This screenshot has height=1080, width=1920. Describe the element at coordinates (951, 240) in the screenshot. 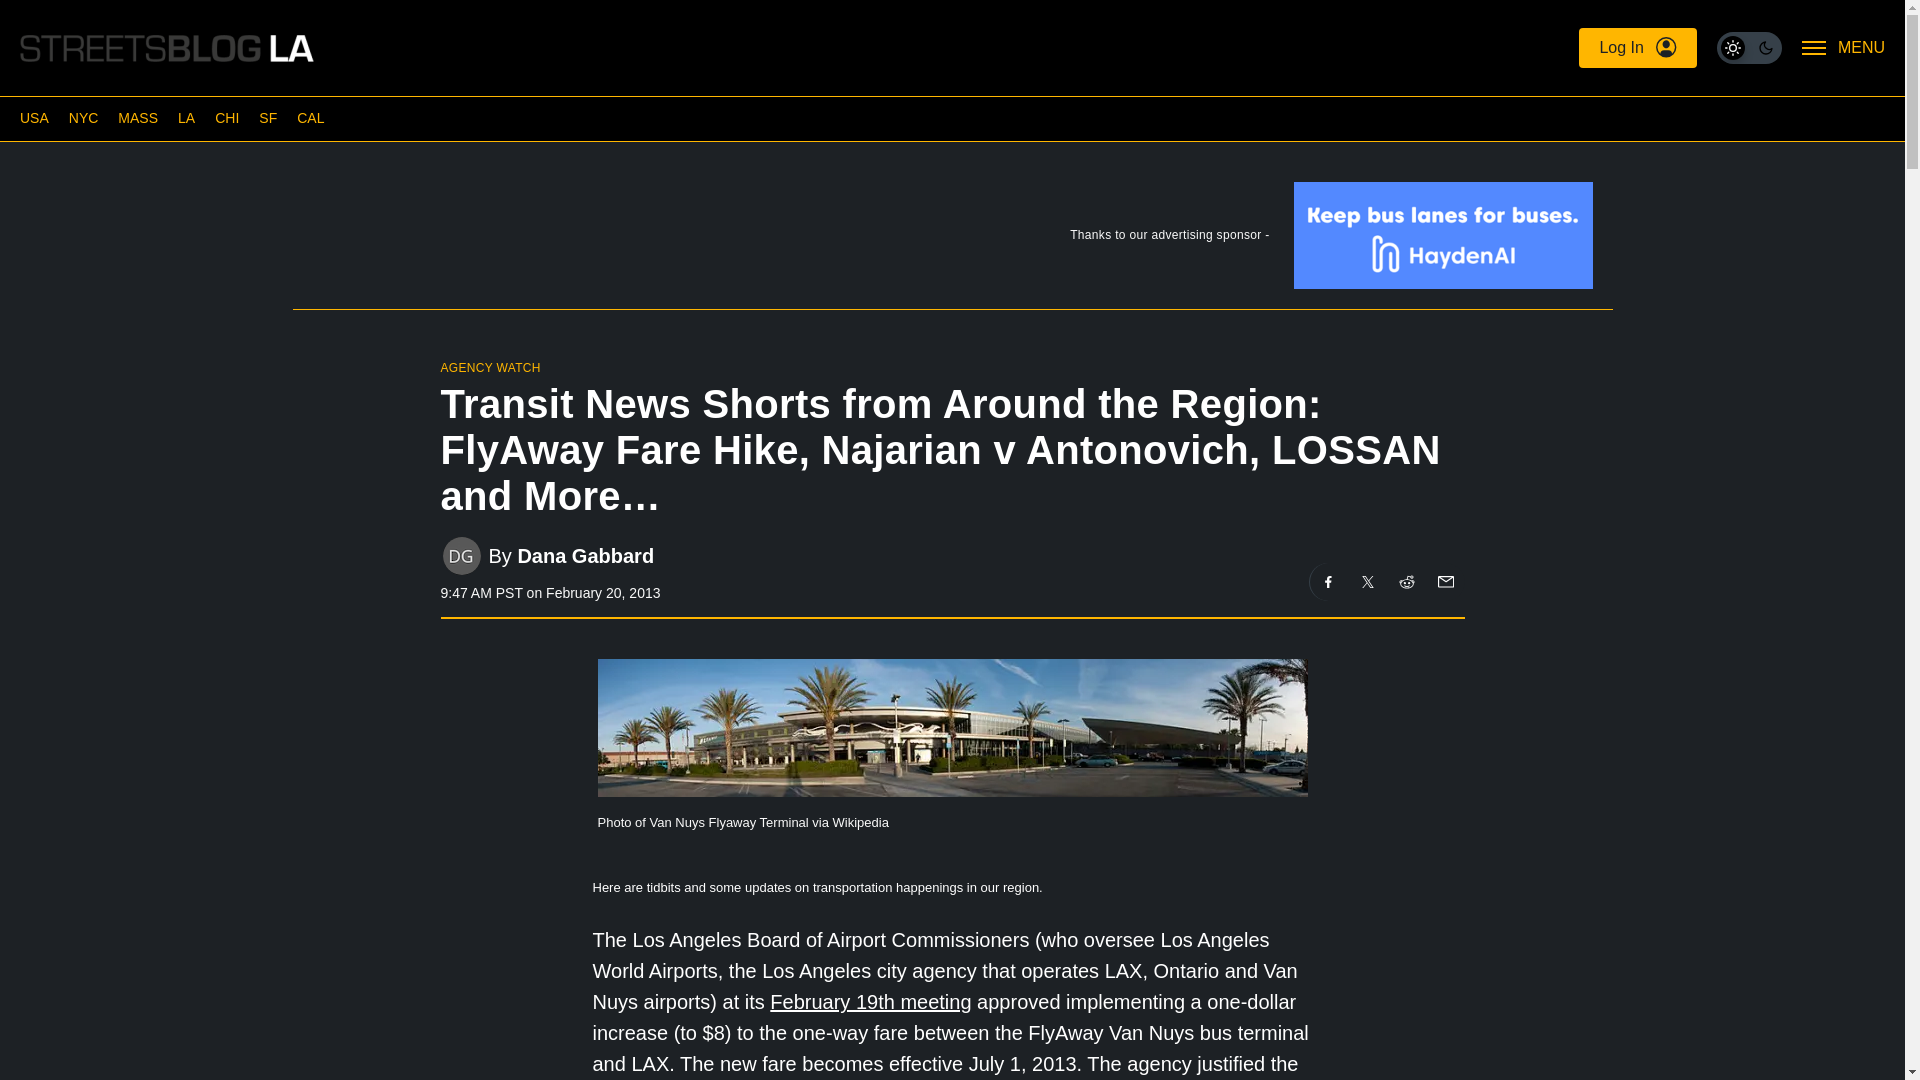

I see `Thanks to our advertising sponsor -` at that location.